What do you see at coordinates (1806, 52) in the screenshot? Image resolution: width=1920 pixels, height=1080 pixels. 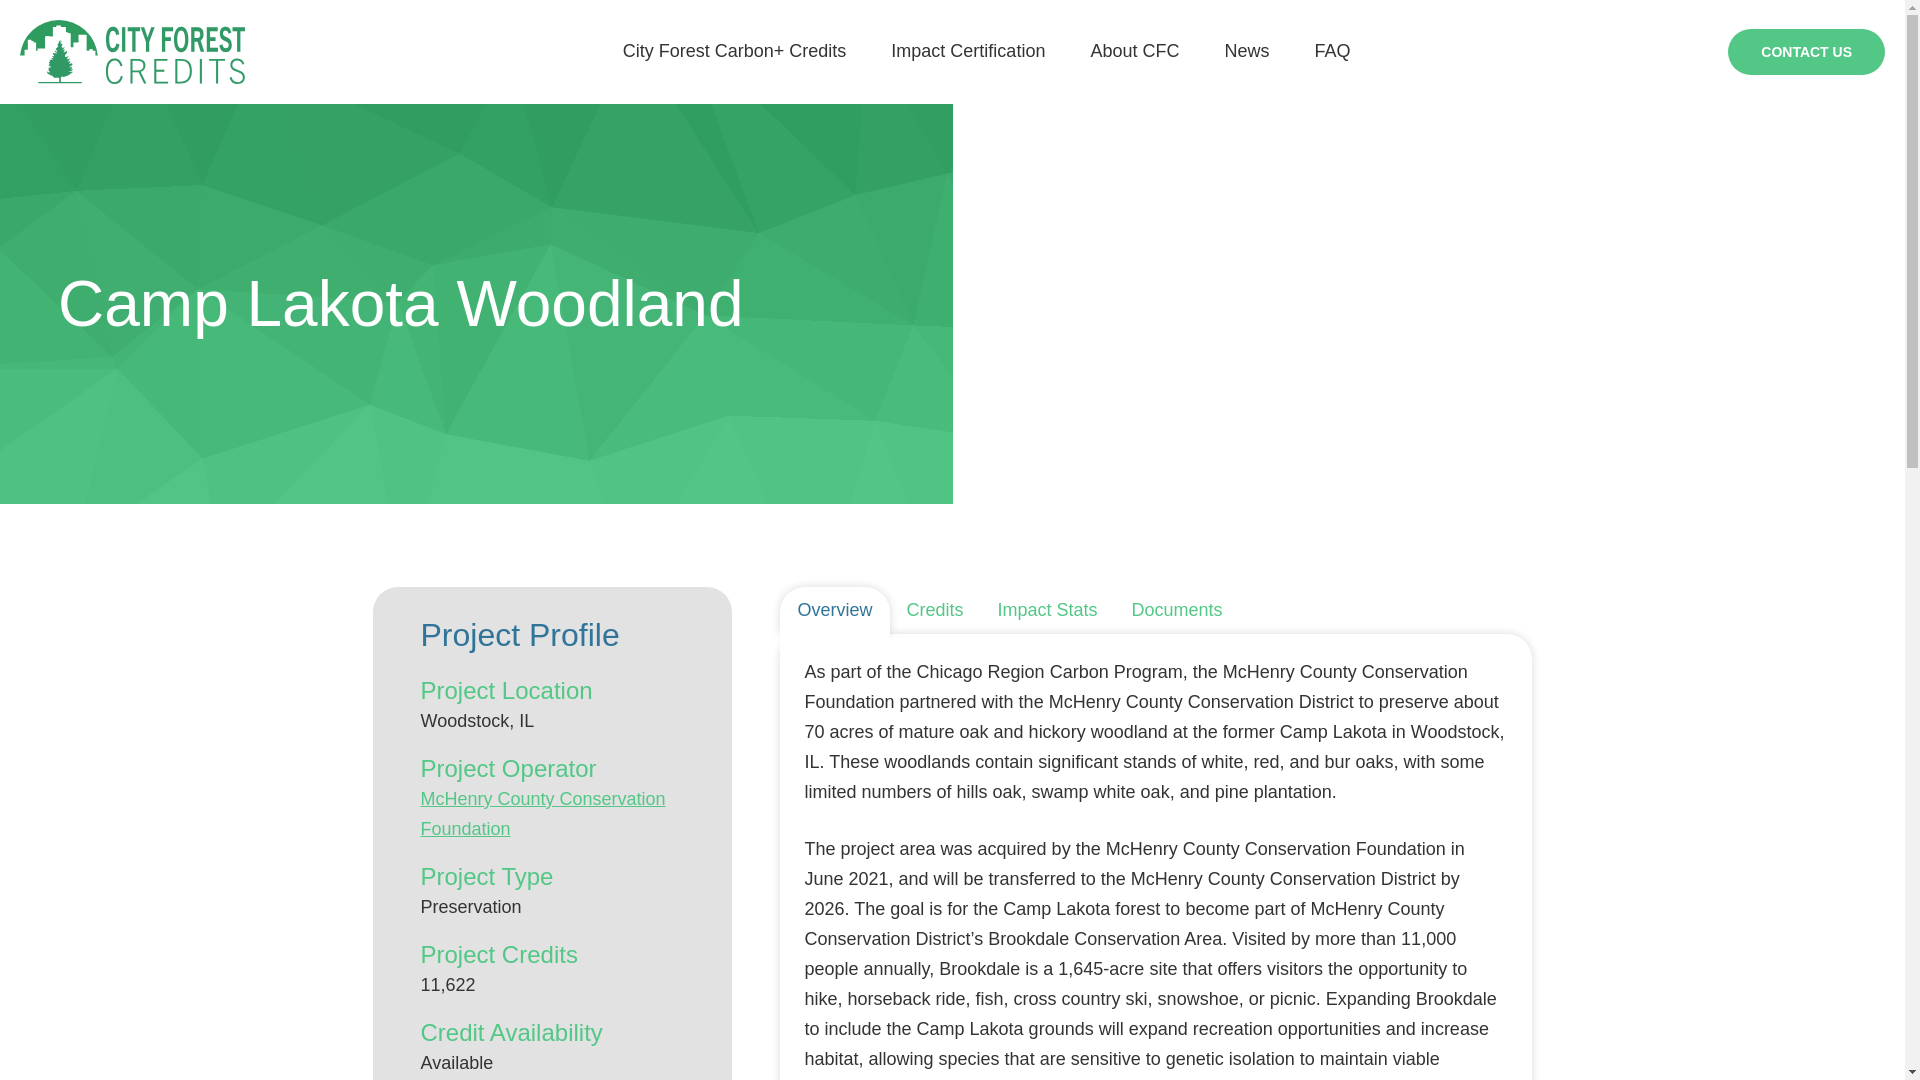 I see `CONTACT US` at bounding box center [1806, 52].